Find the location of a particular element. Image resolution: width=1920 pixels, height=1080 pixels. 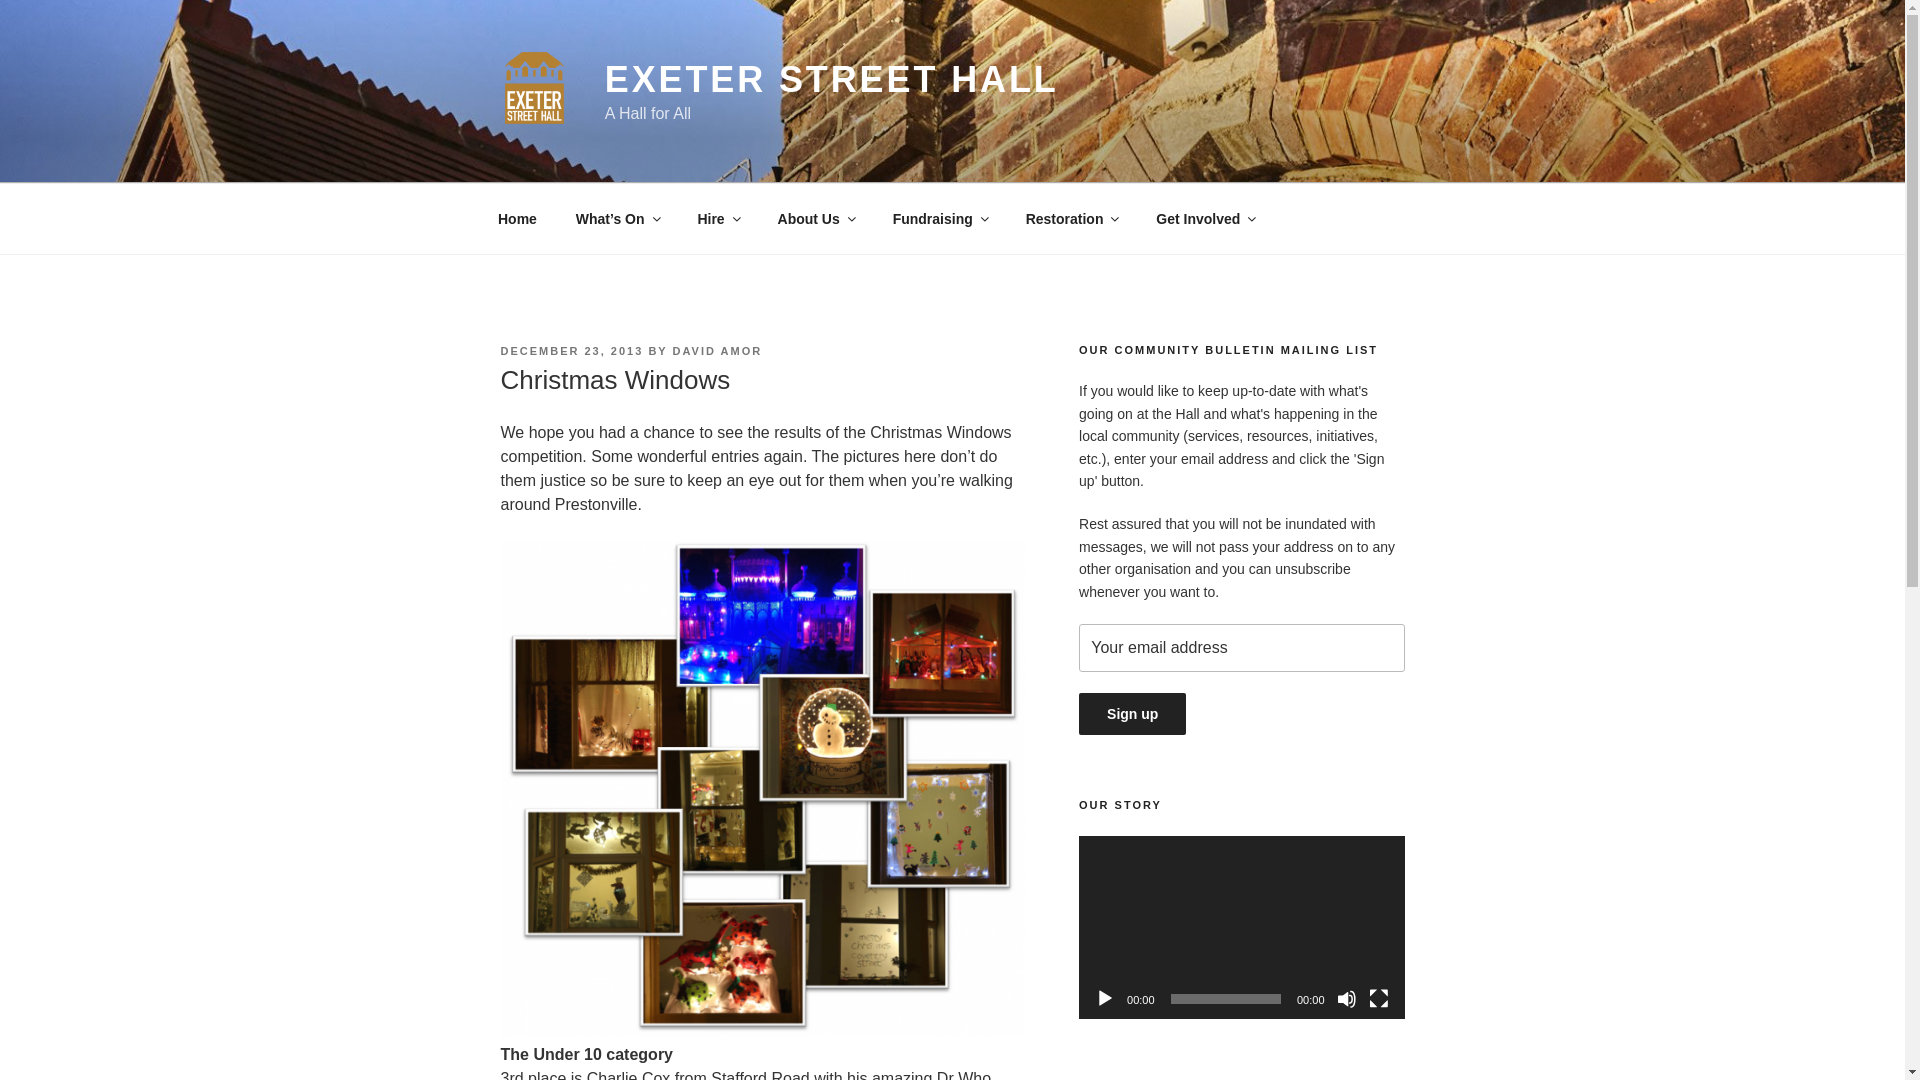

Mute is located at coordinates (1346, 998).